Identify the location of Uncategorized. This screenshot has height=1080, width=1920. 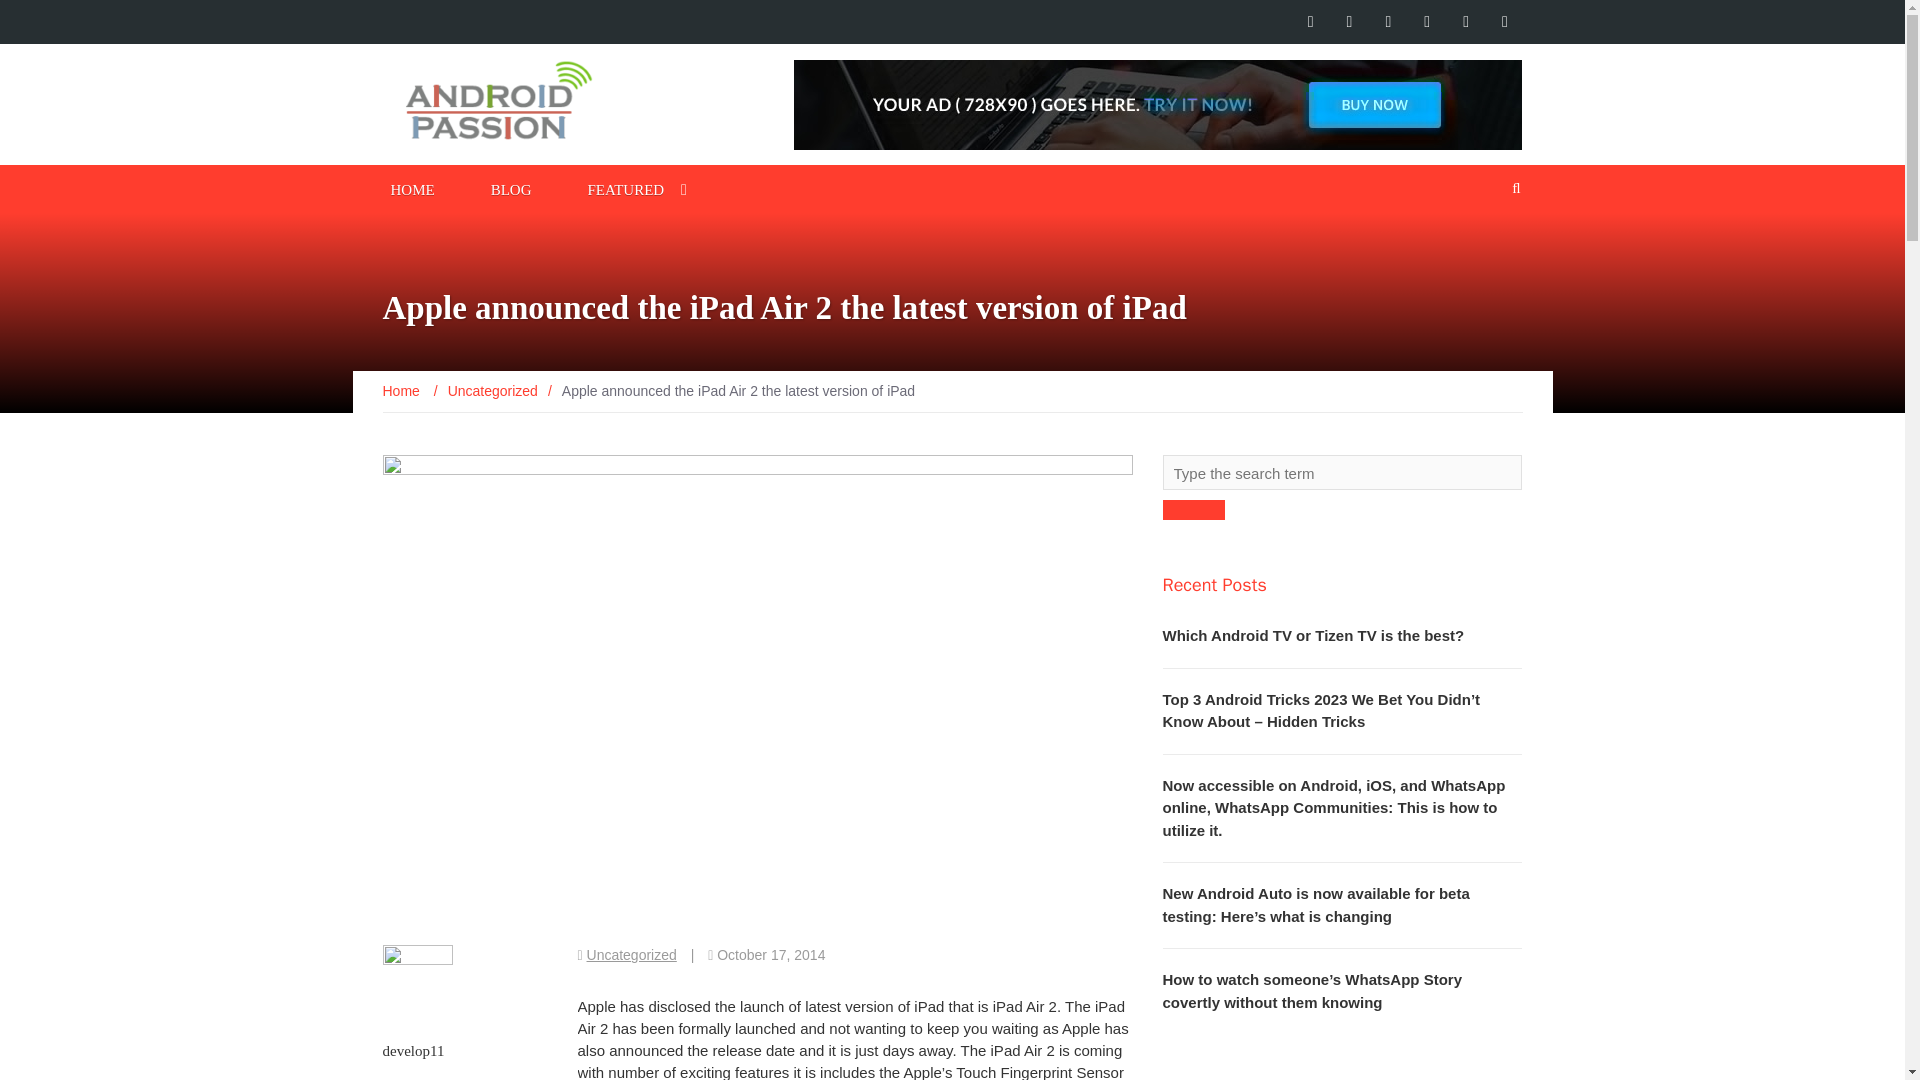
(492, 390).